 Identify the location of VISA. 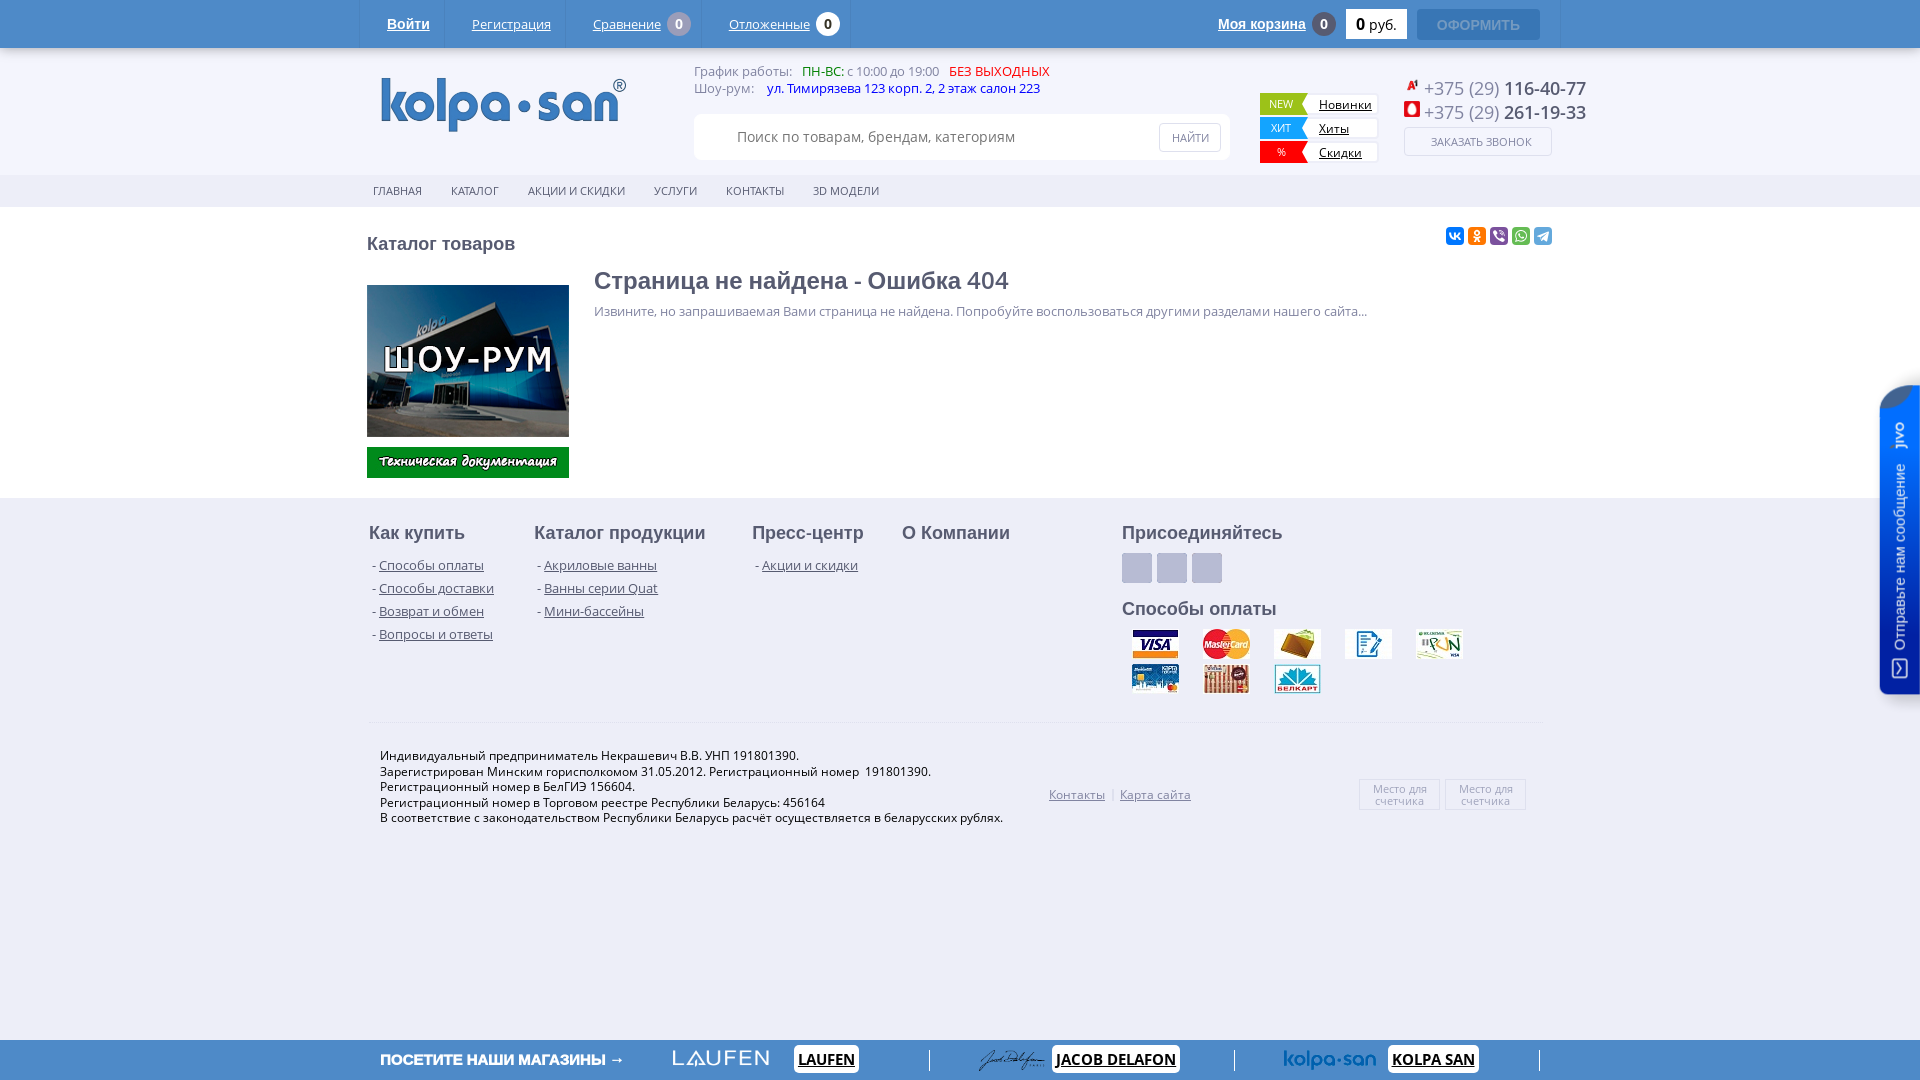
(1155, 644).